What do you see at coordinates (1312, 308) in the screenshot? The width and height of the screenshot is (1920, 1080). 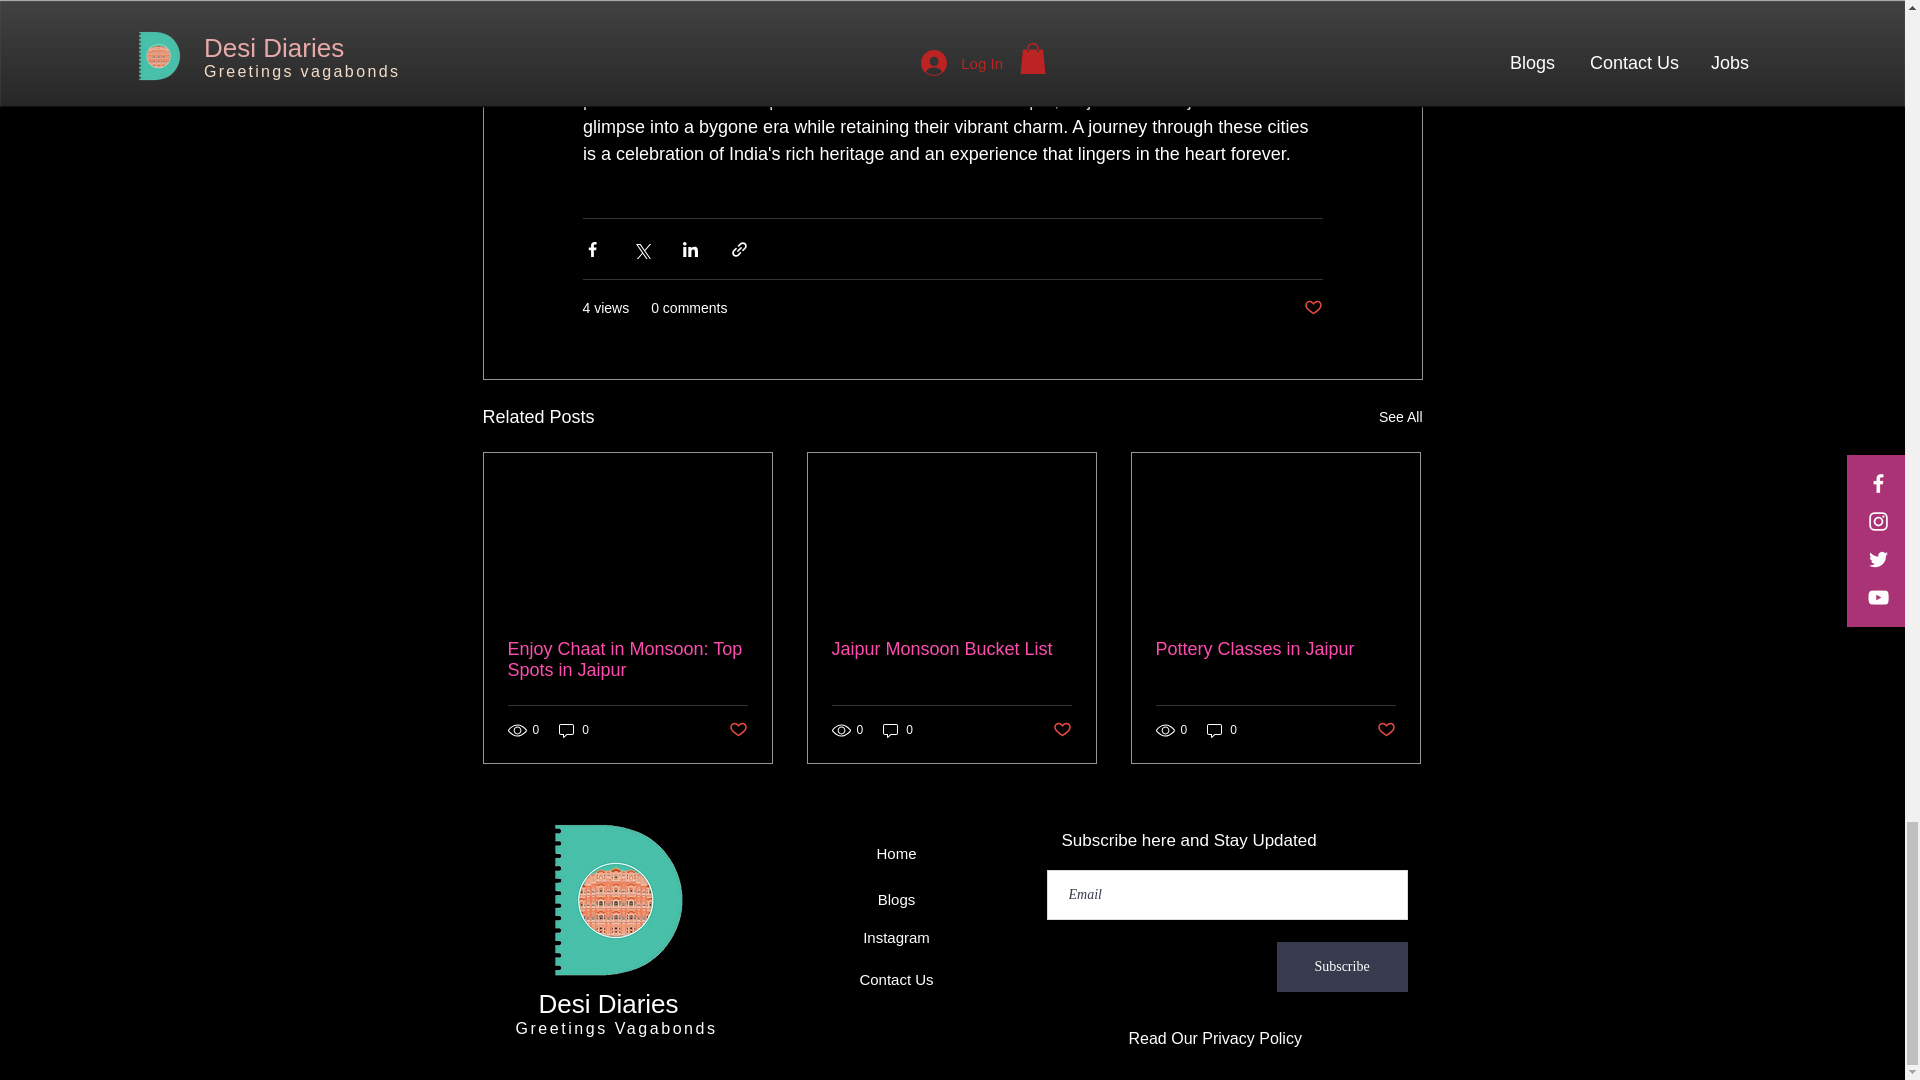 I see `Post not marked as liked` at bounding box center [1312, 308].